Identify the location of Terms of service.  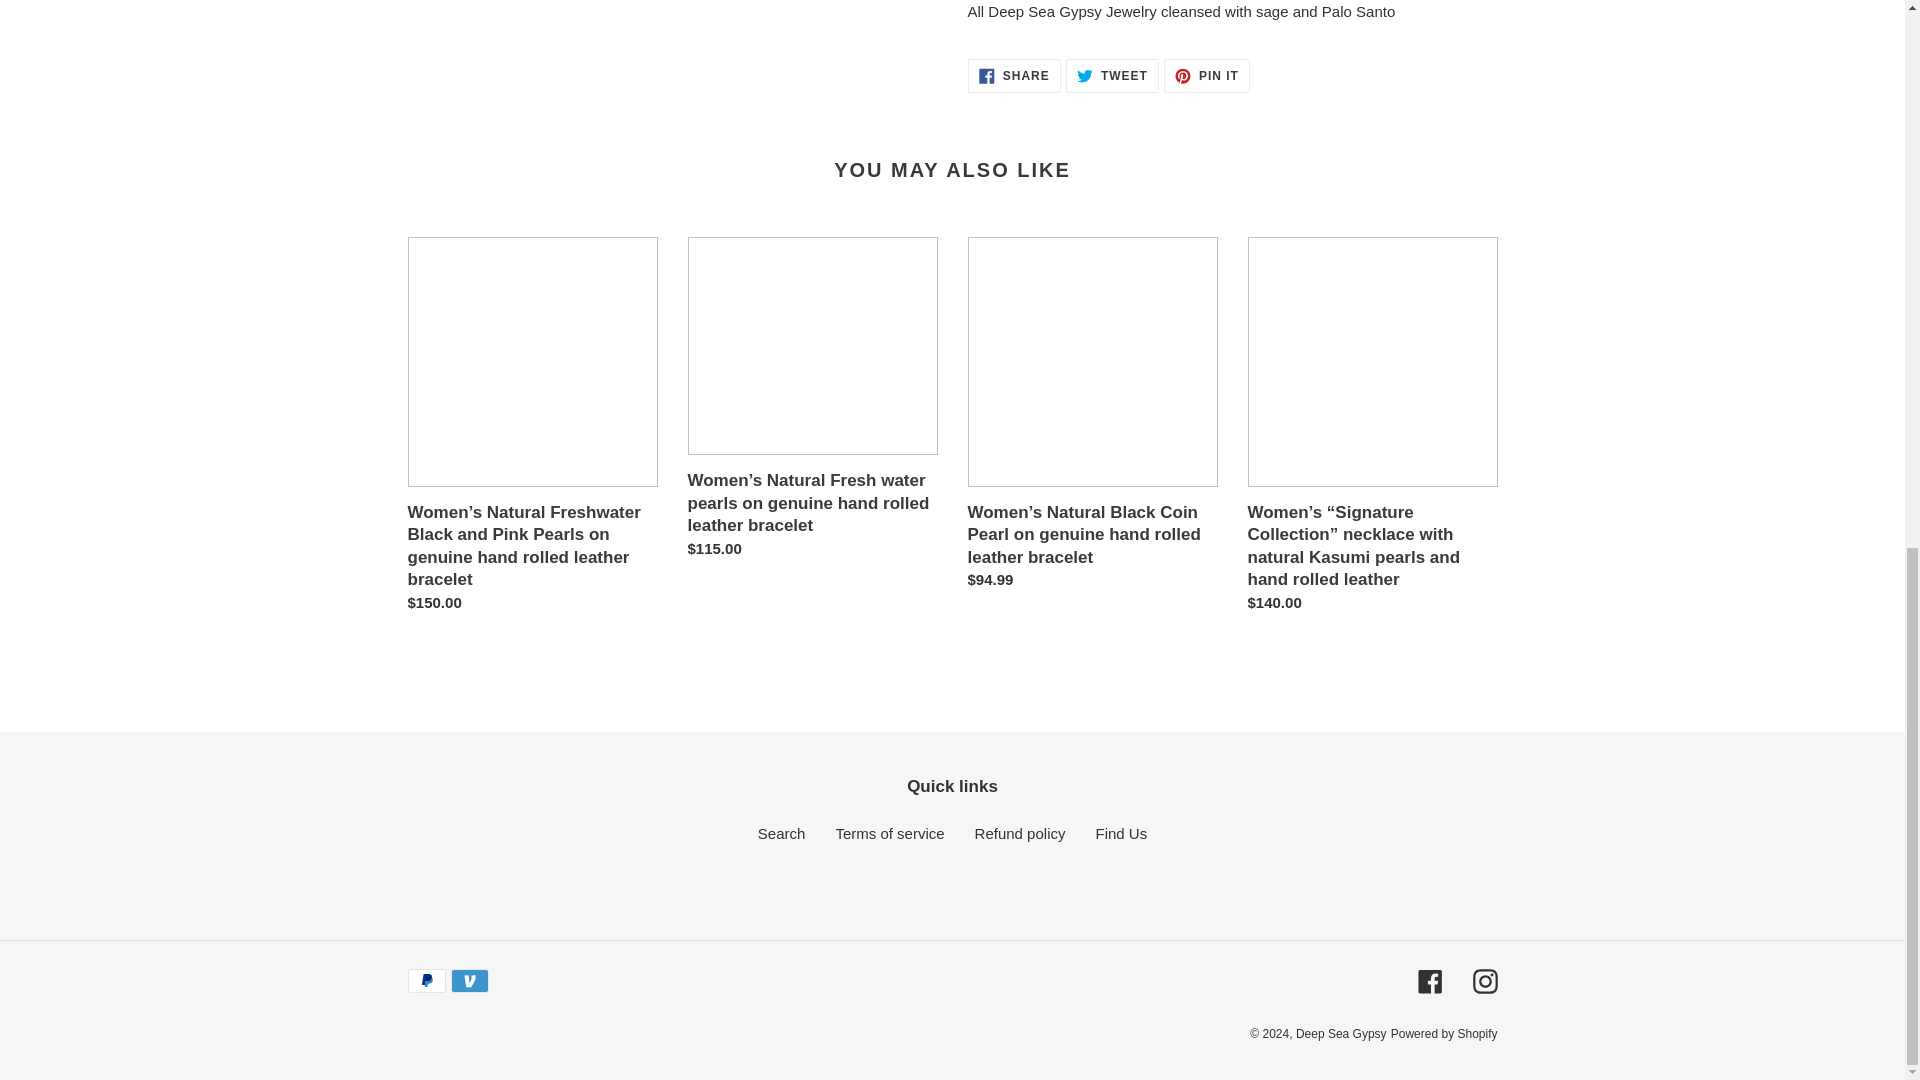
(1112, 76).